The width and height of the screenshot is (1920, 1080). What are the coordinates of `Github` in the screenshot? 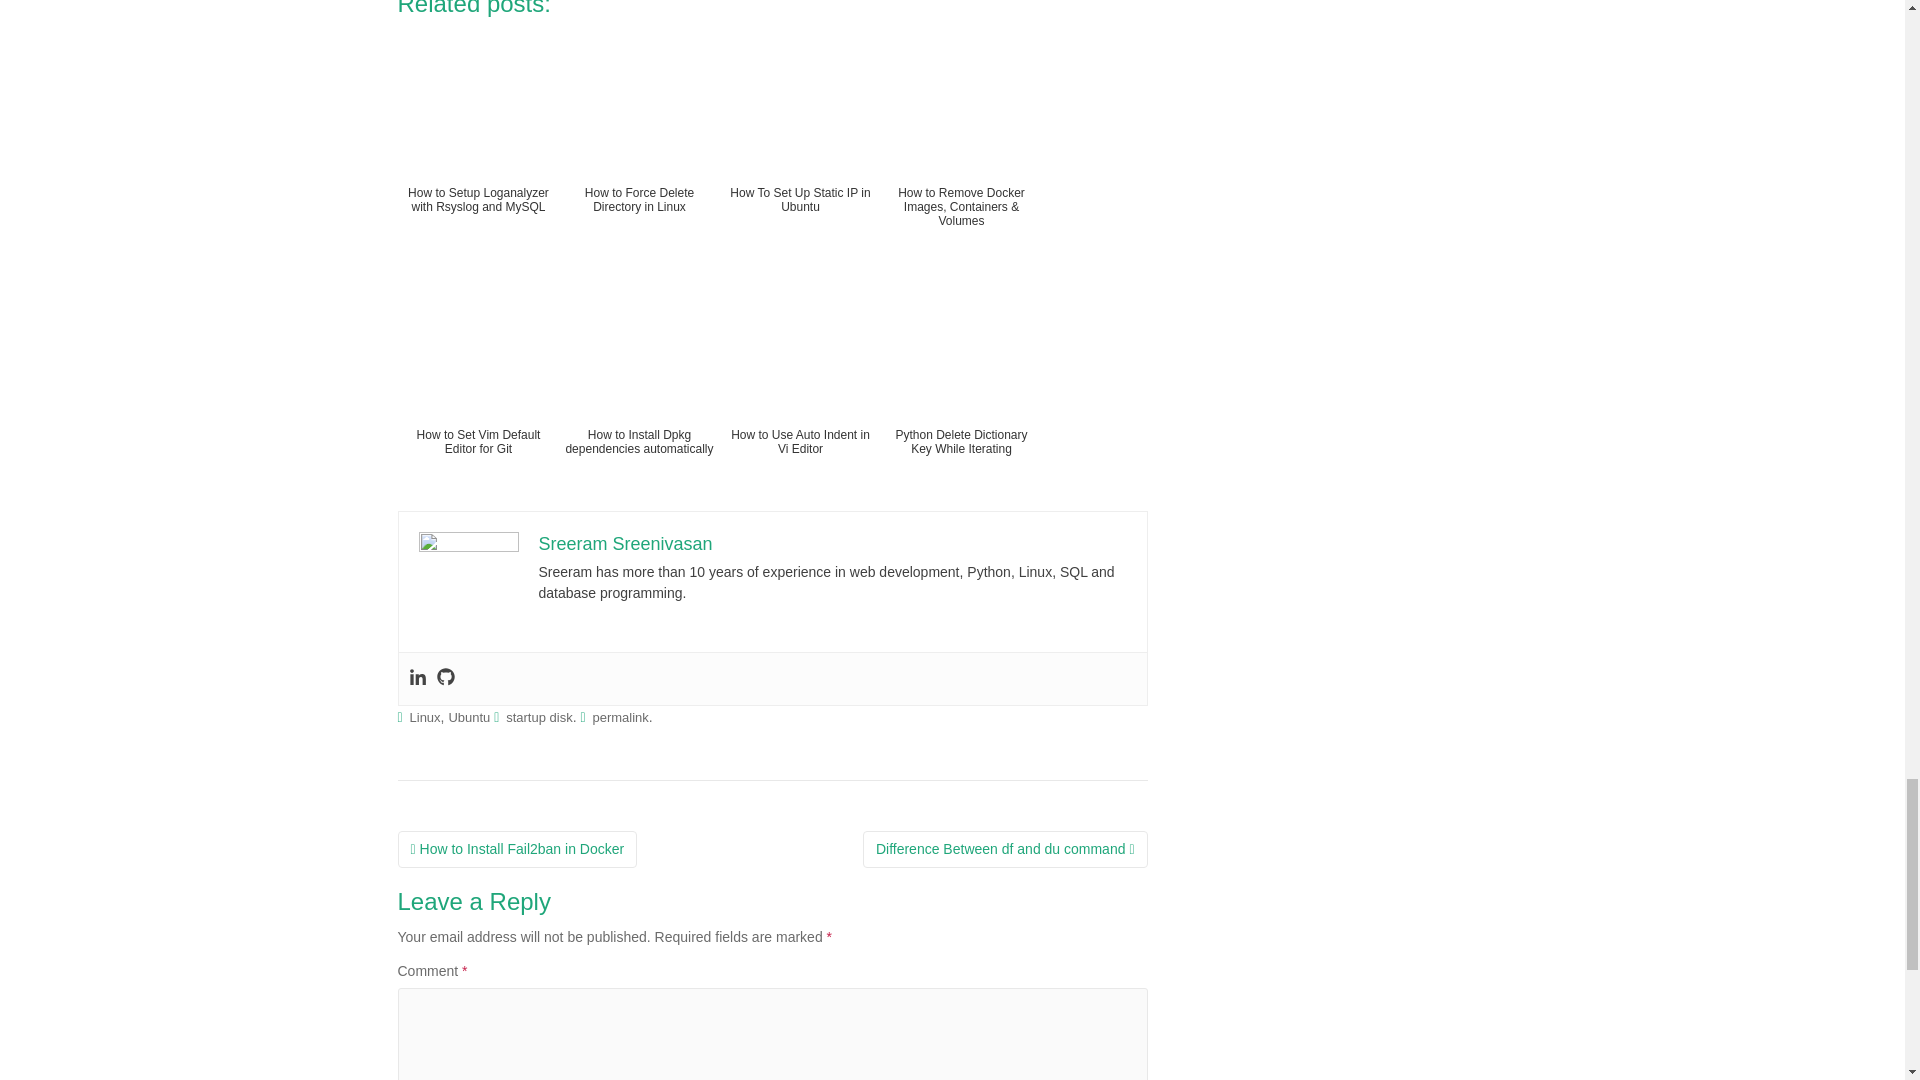 It's located at (444, 679).